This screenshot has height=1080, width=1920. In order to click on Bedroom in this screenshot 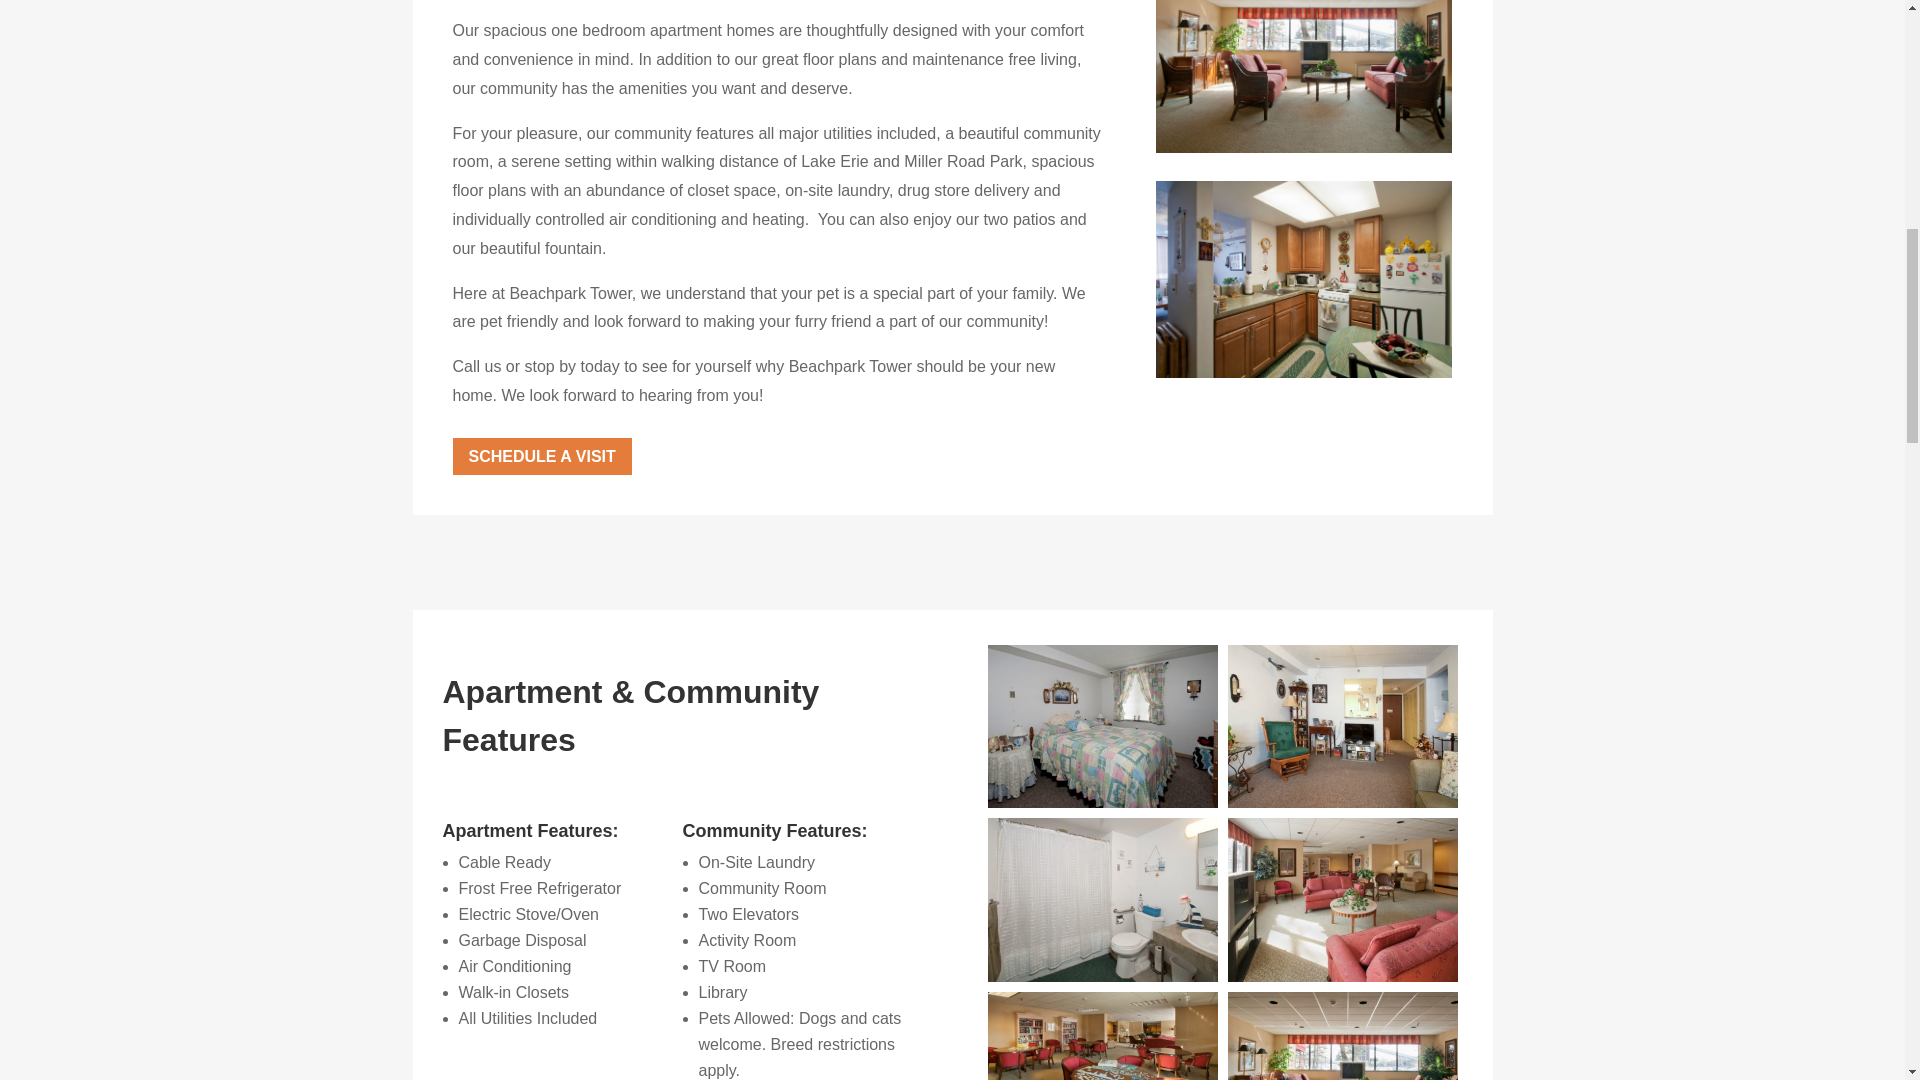, I will do `click(1102, 802)`.